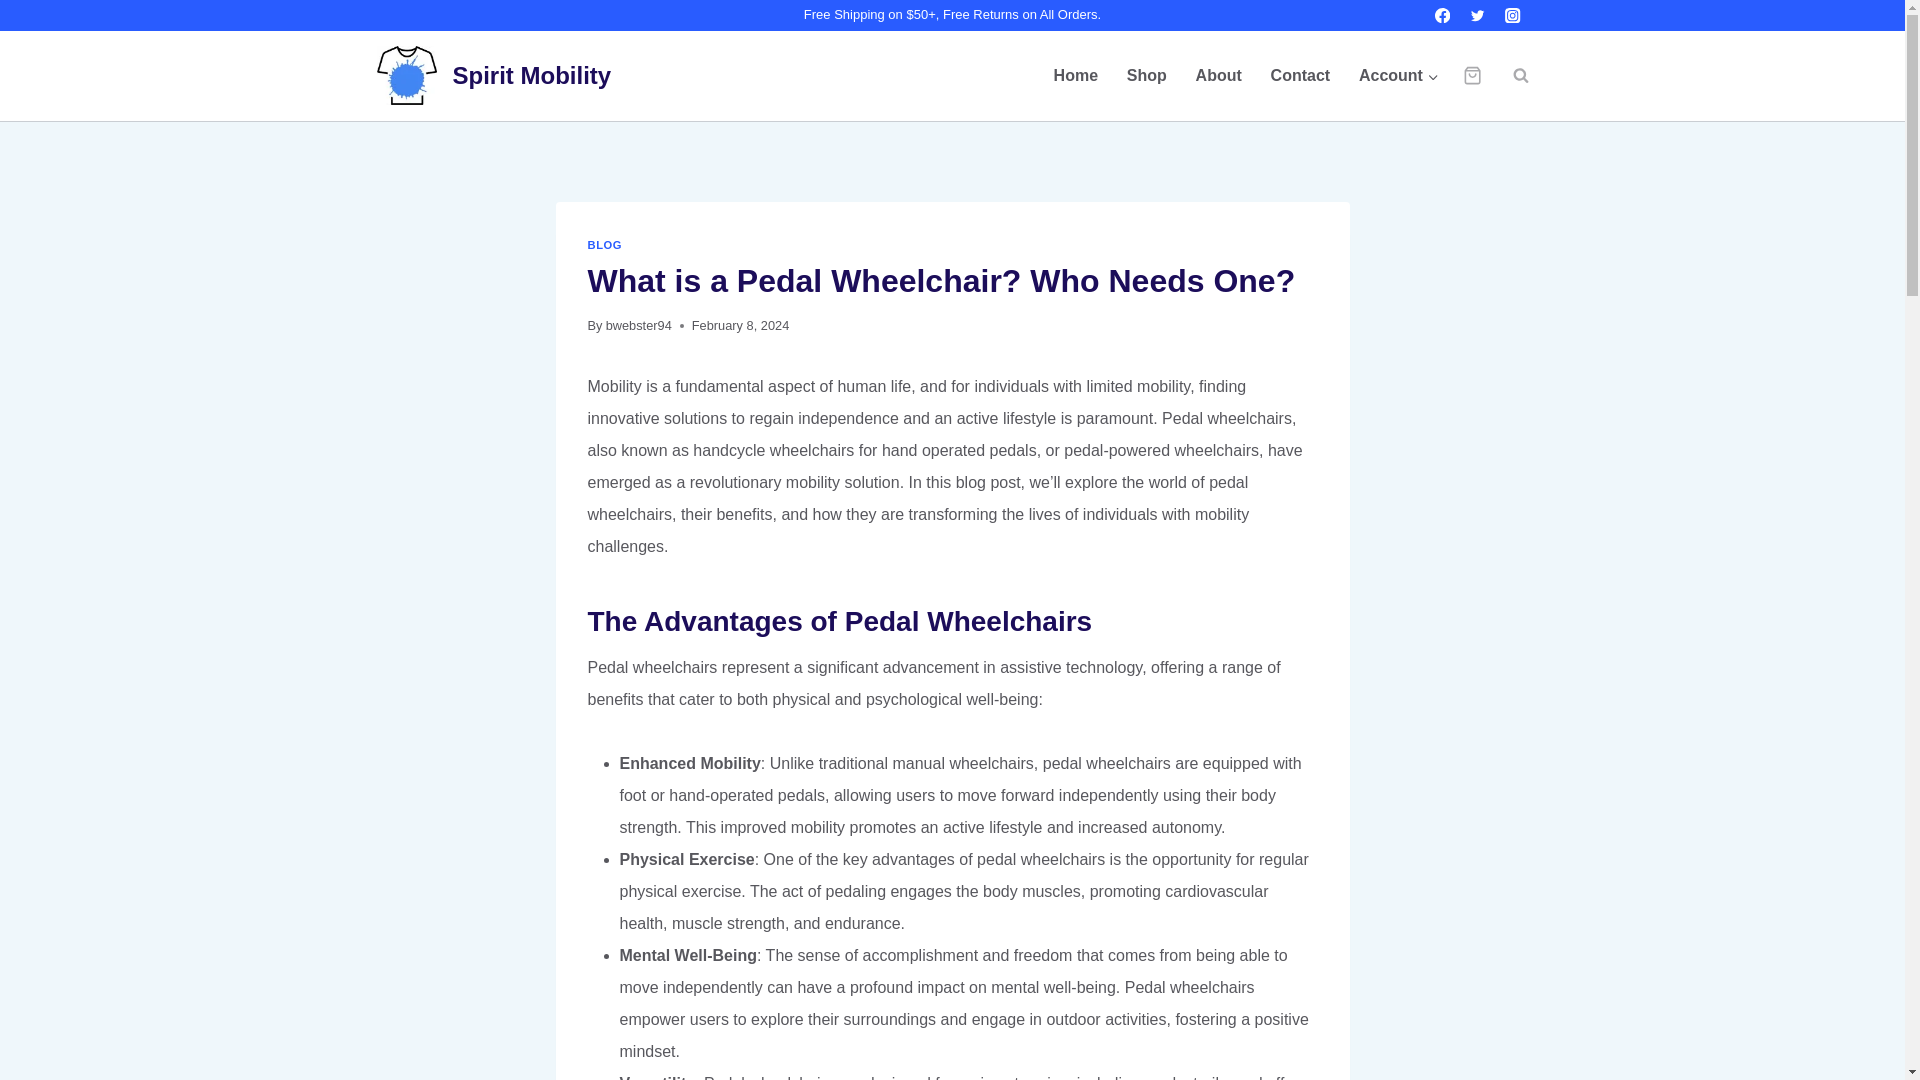 This screenshot has width=1920, height=1080. I want to click on Contact, so click(1300, 76).